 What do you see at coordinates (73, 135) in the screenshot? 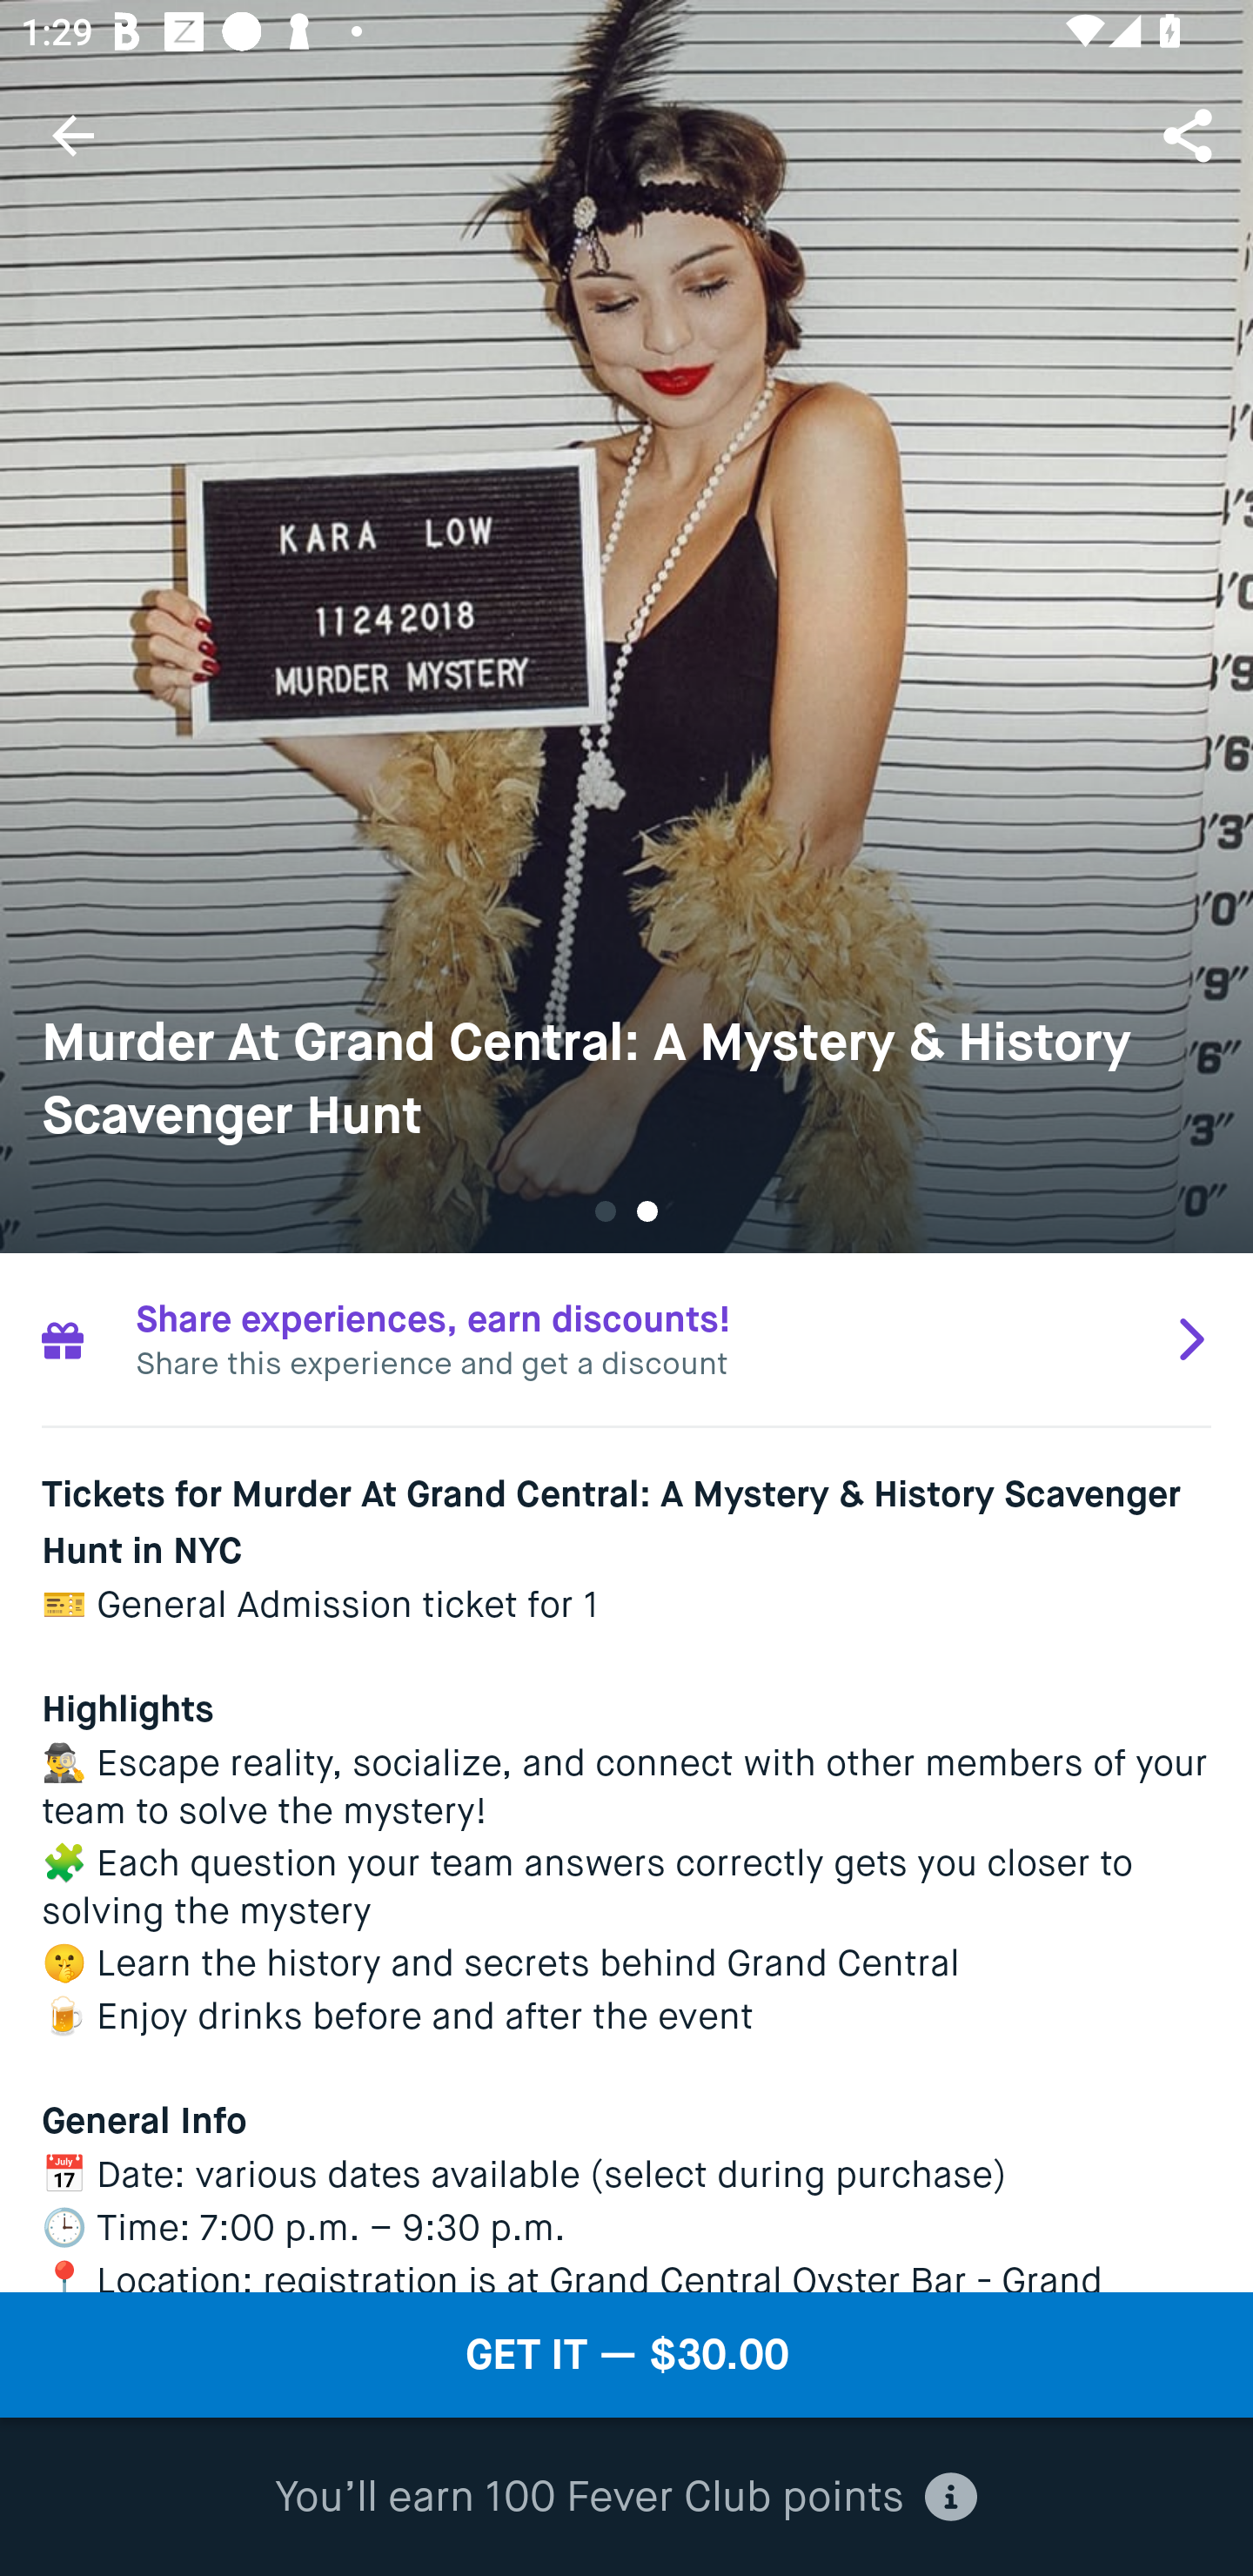
I see `Navigate up` at bounding box center [73, 135].